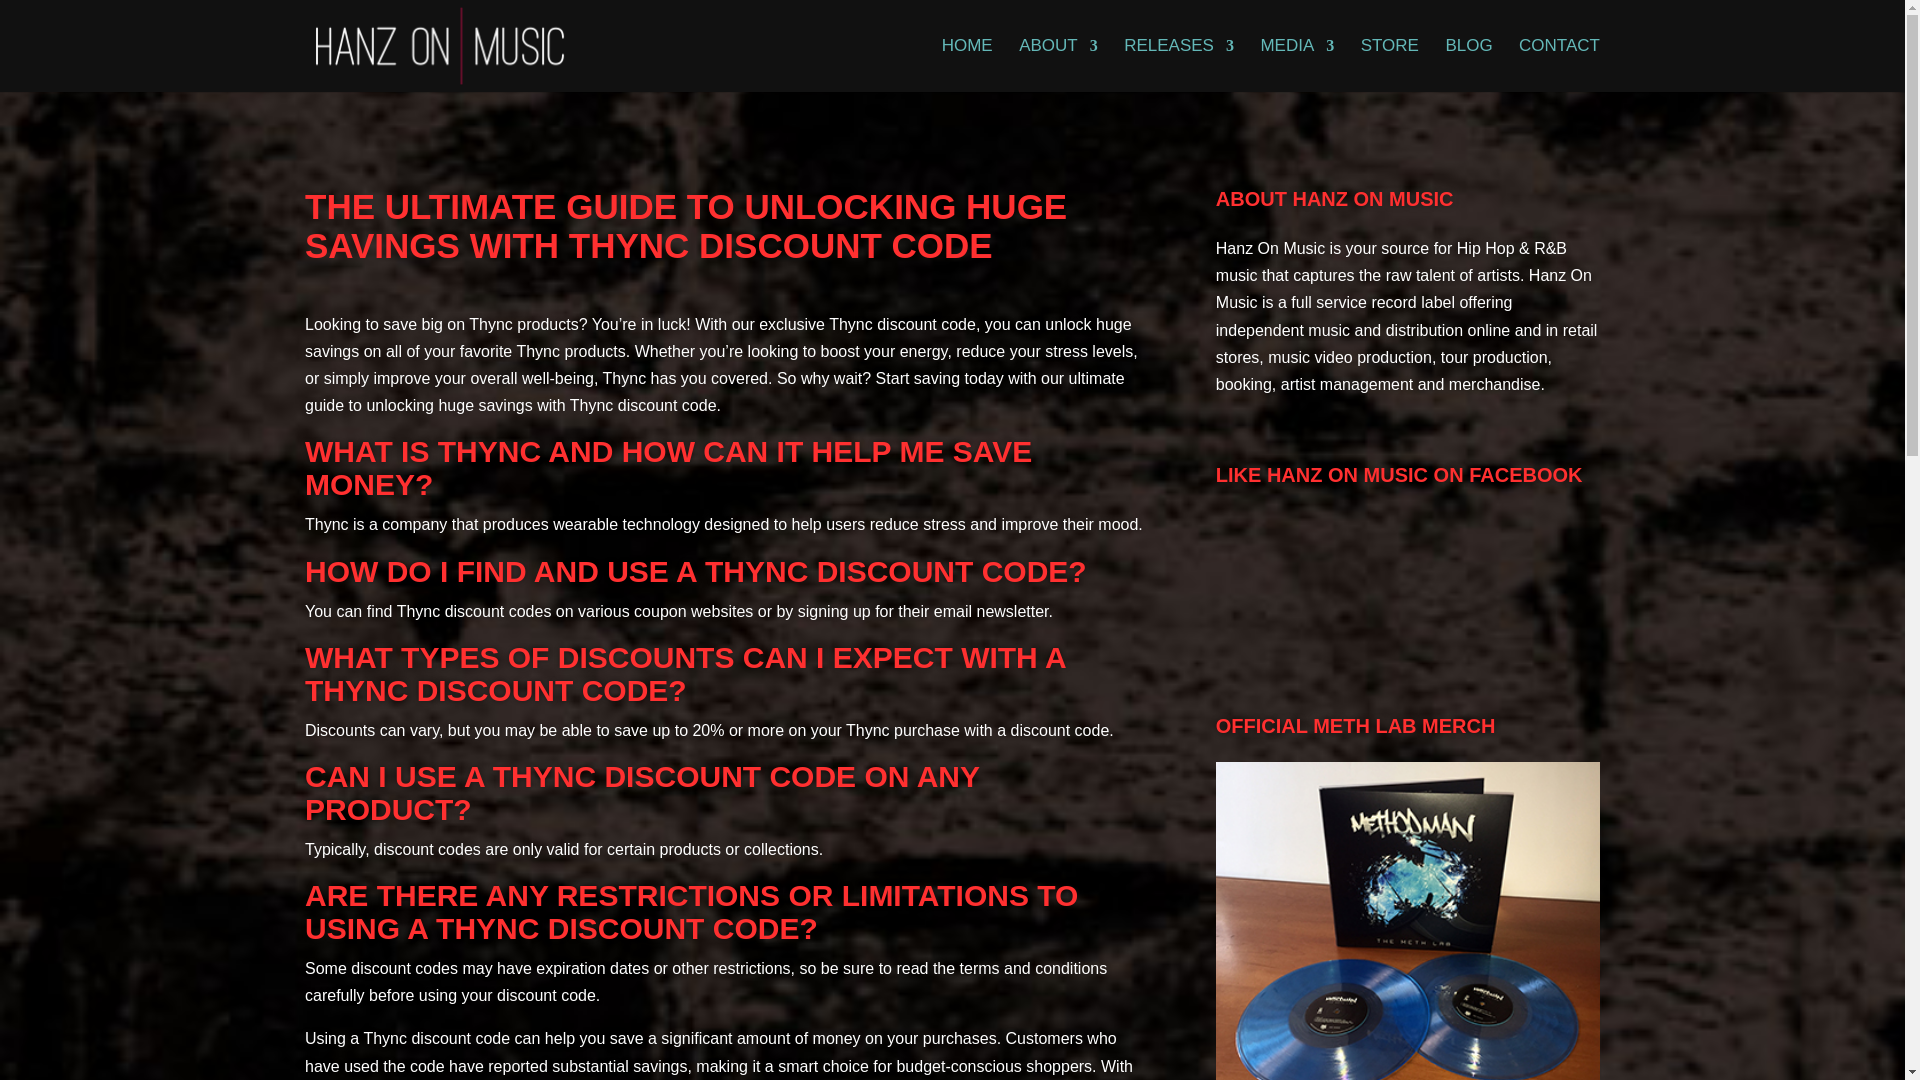 This screenshot has height=1080, width=1920. I want to click on STORE, so click(1390, 64).